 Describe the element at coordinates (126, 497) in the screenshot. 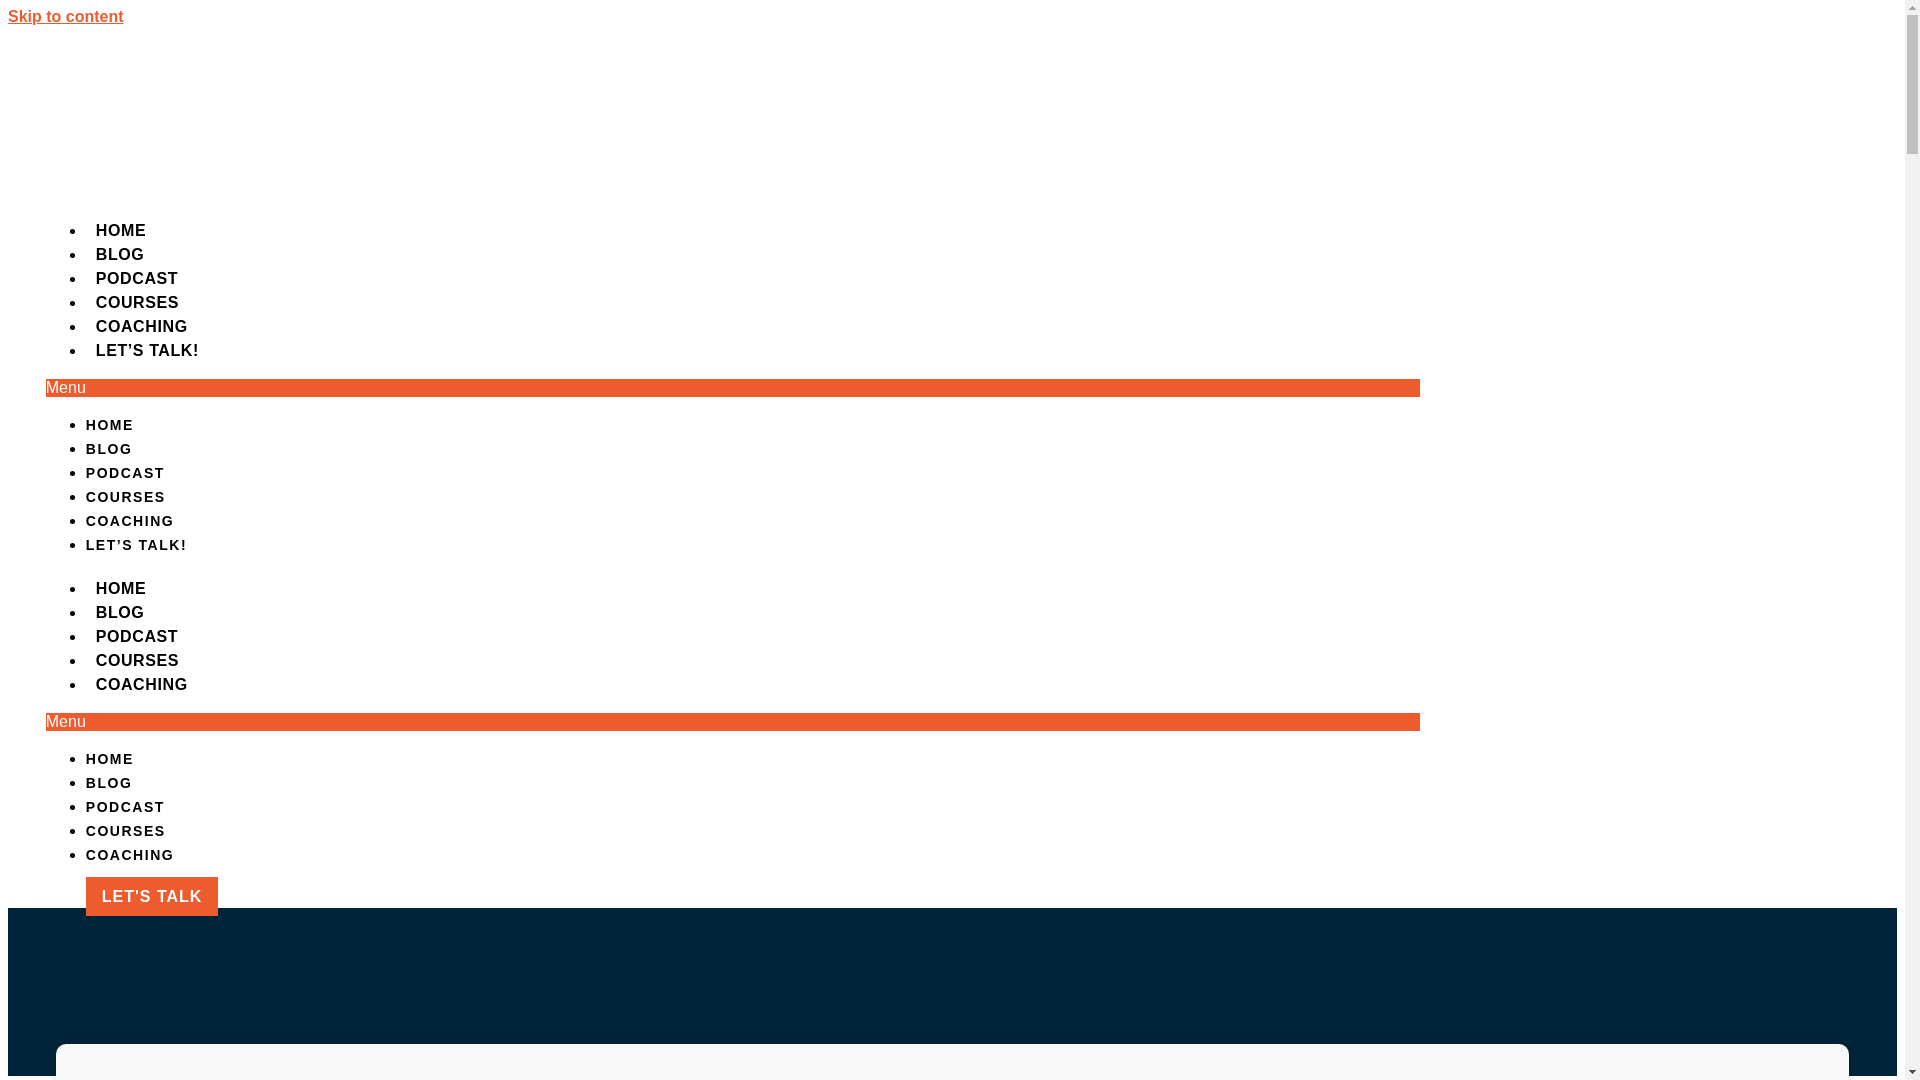

I see `COURSES` at that location.